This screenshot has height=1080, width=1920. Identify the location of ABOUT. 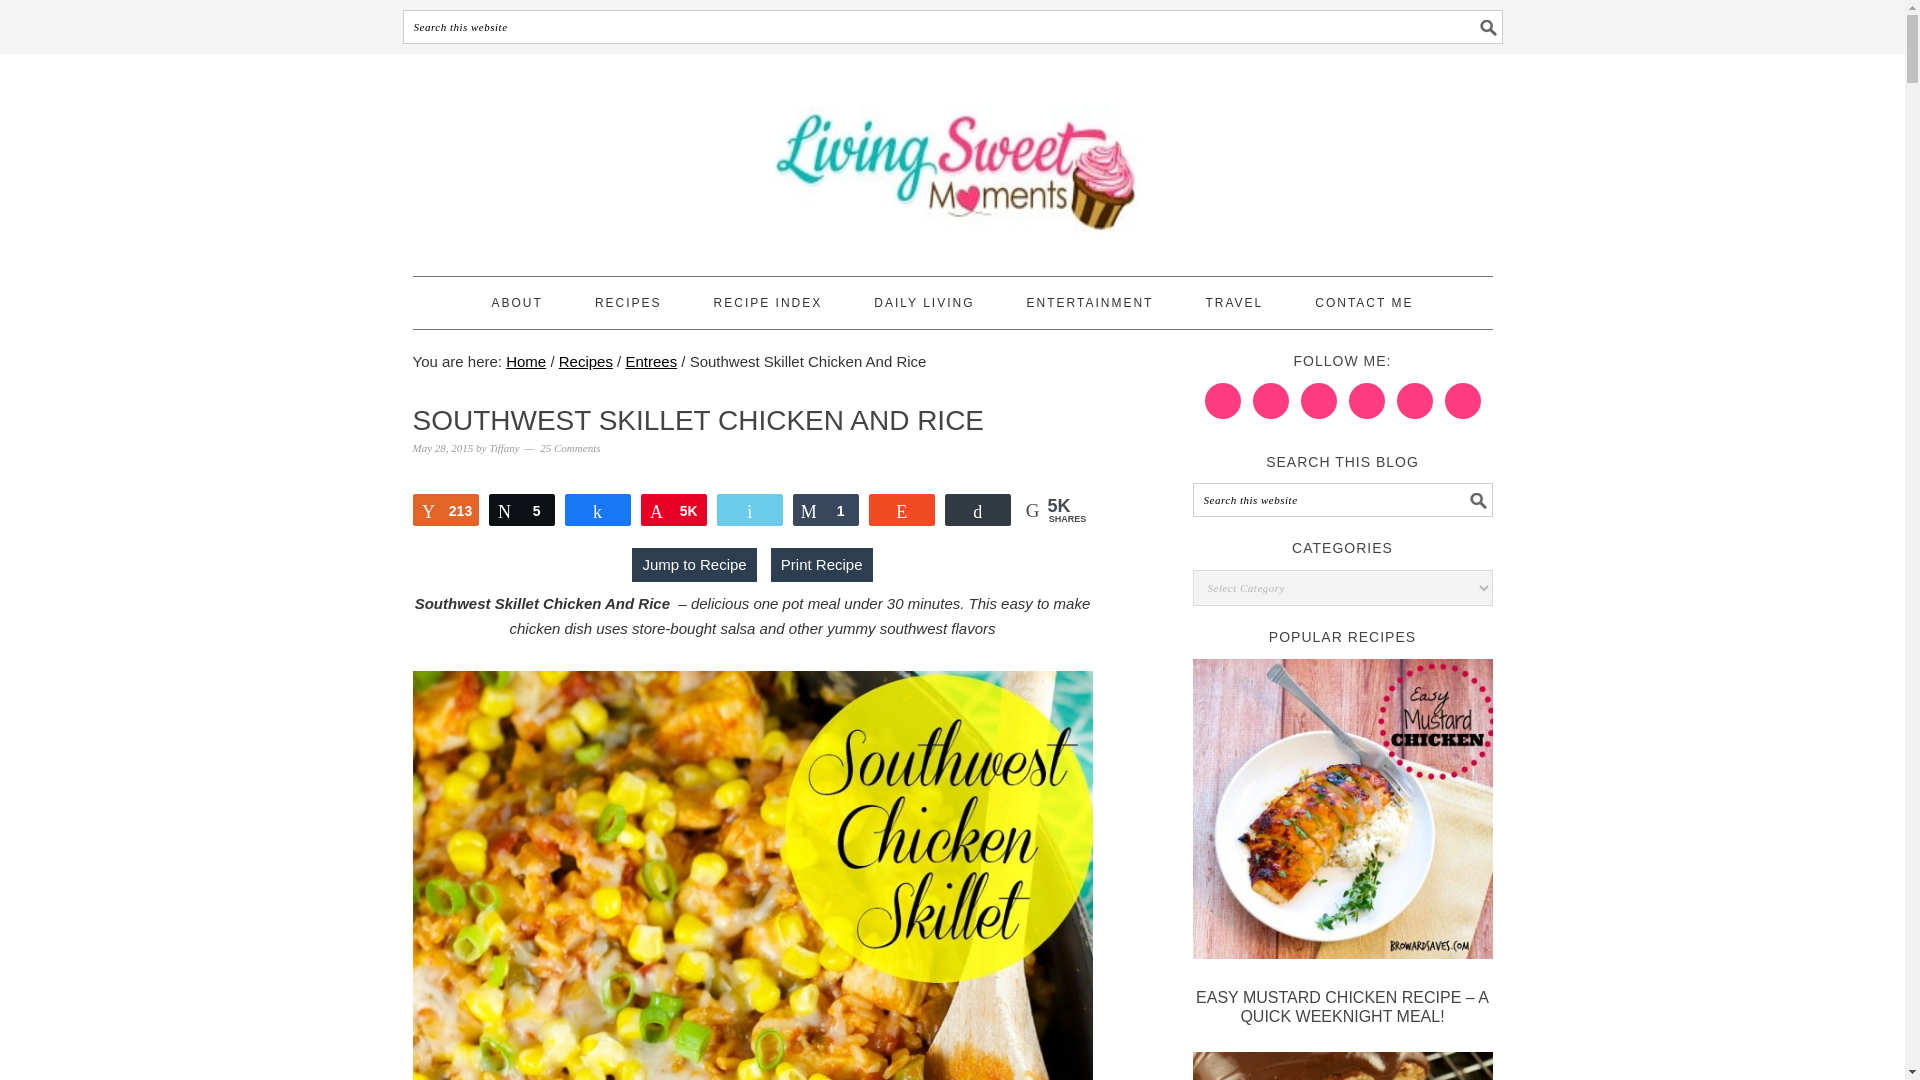
(517, 302).